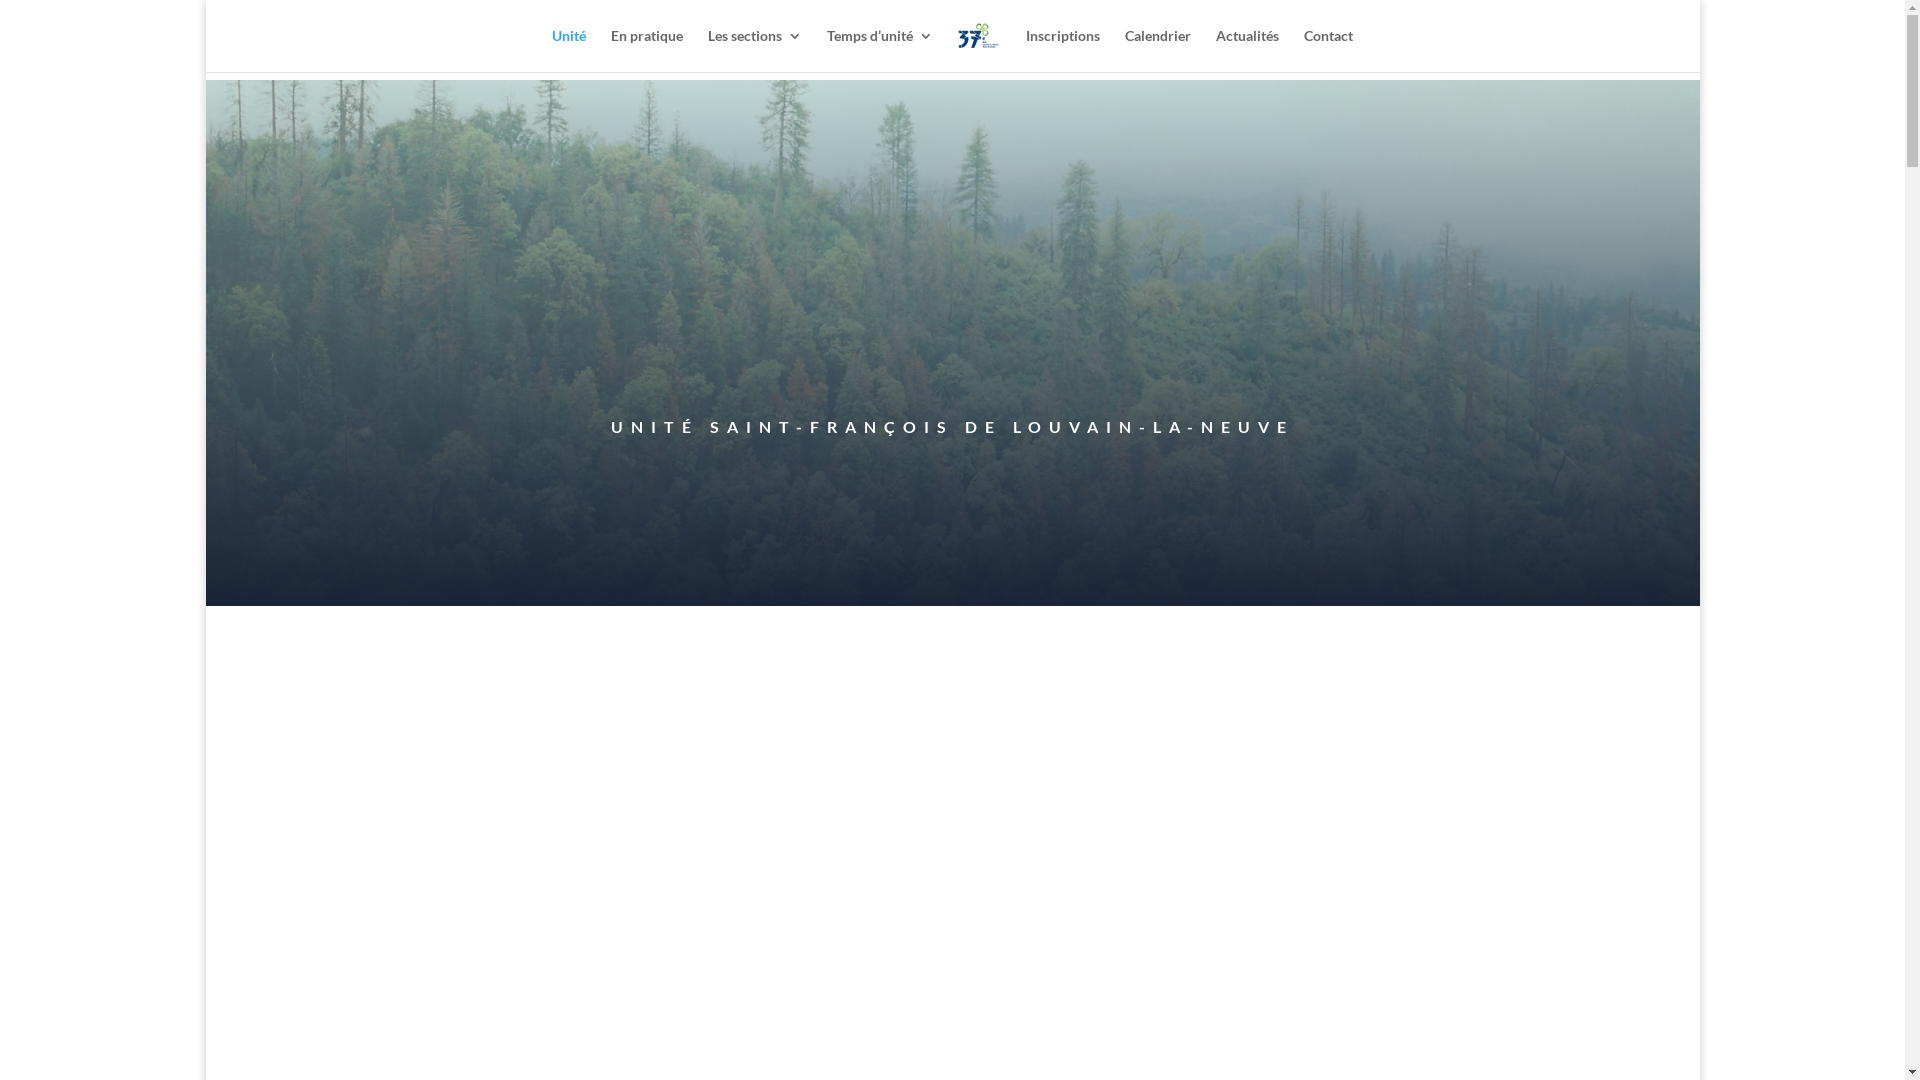 Image resolution: width=1920 pixels, height=1080 pixels. What do you see at coordinates (755, 50) in the screenshot?
I see `Les sections` at bounding box center [755, 50].